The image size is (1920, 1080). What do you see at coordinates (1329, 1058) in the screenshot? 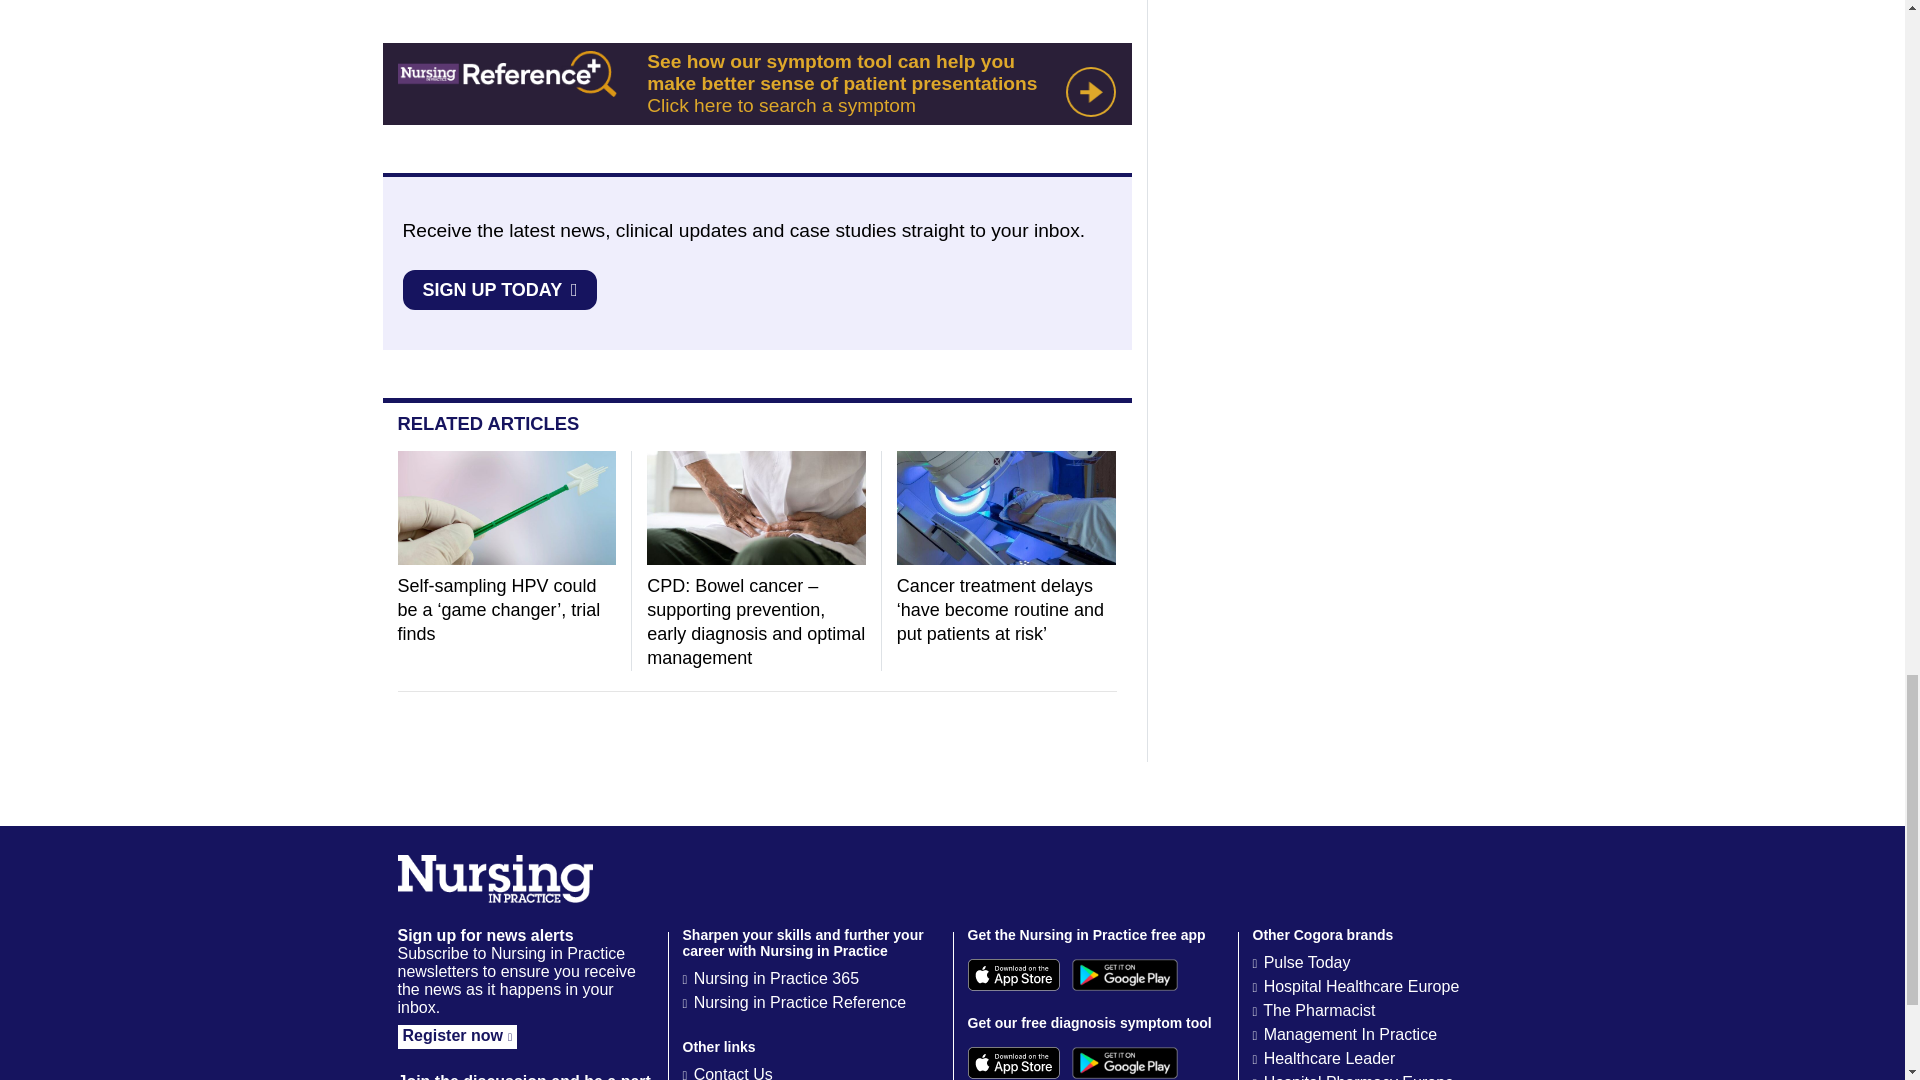
I see `Healthcare Leader` at bounding box center [1329, 1058].